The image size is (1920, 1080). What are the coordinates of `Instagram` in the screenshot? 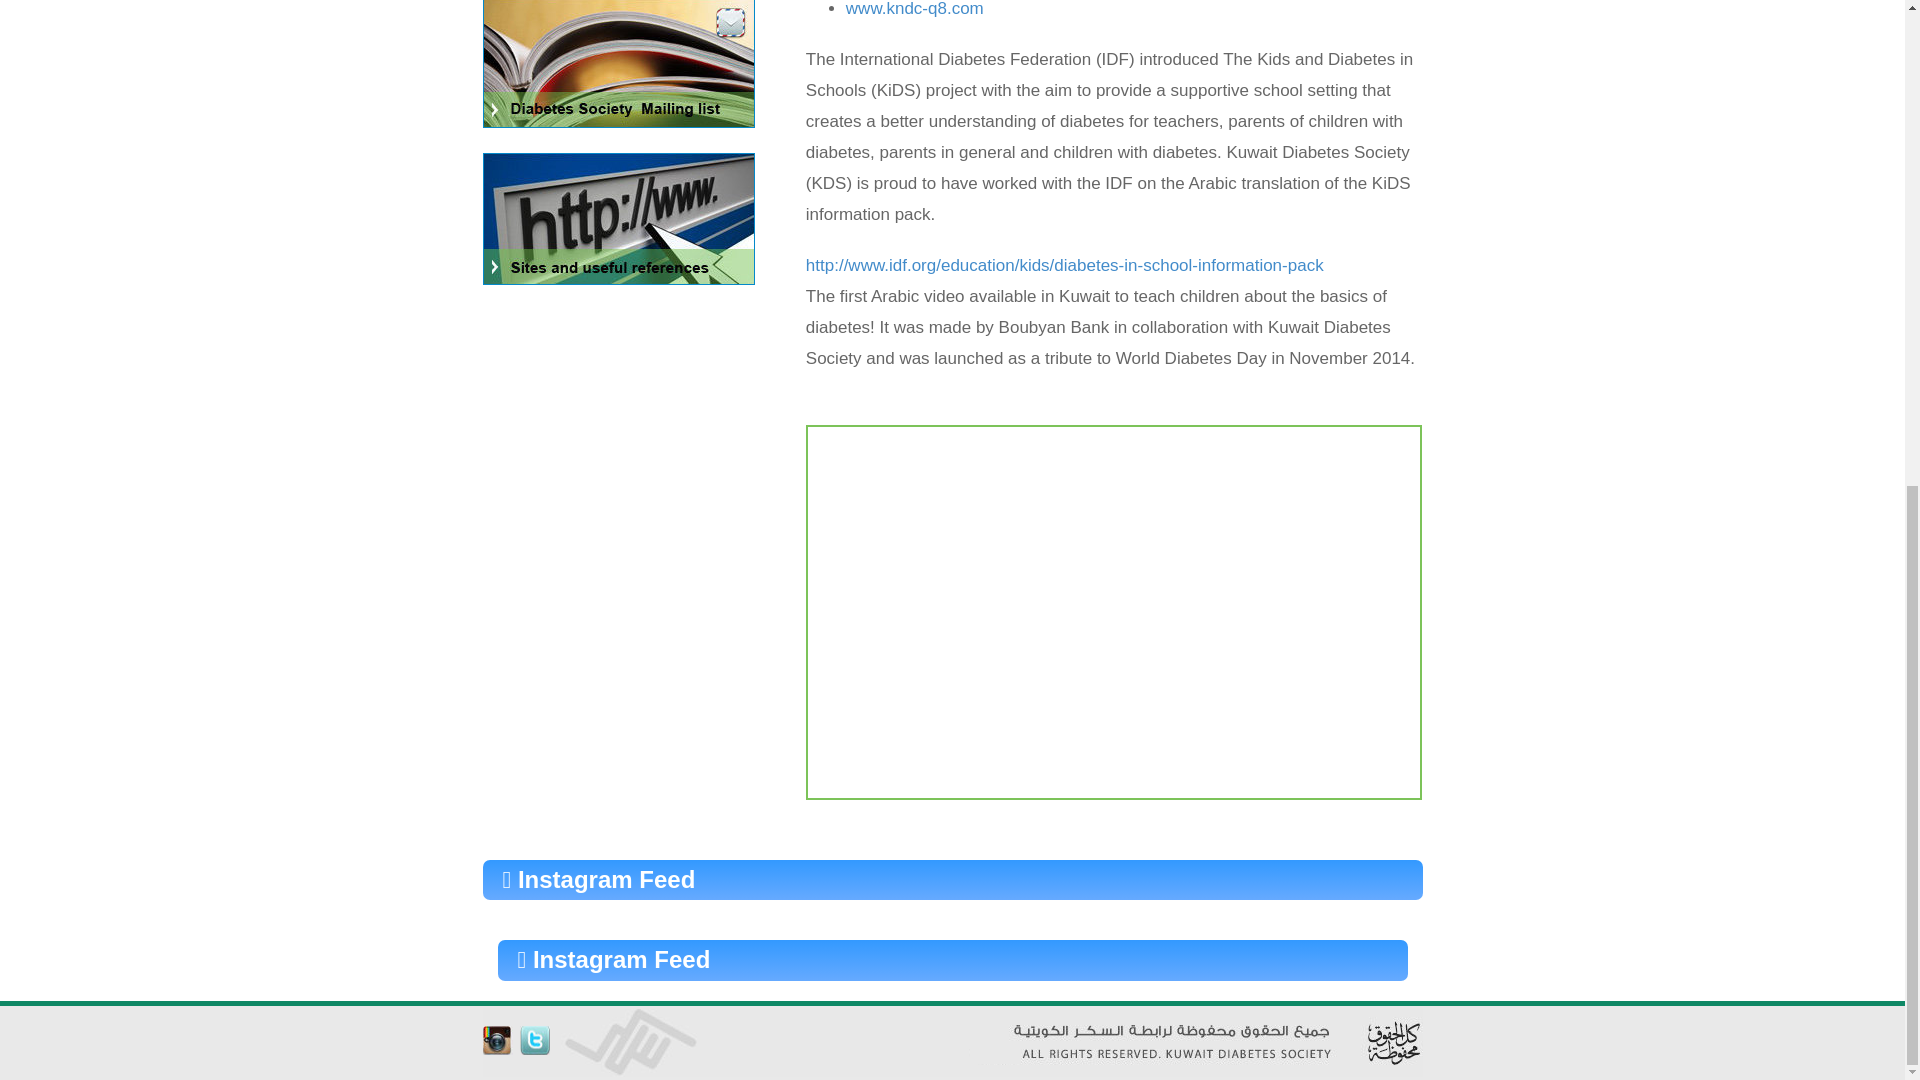 It's located at (496, 1040).